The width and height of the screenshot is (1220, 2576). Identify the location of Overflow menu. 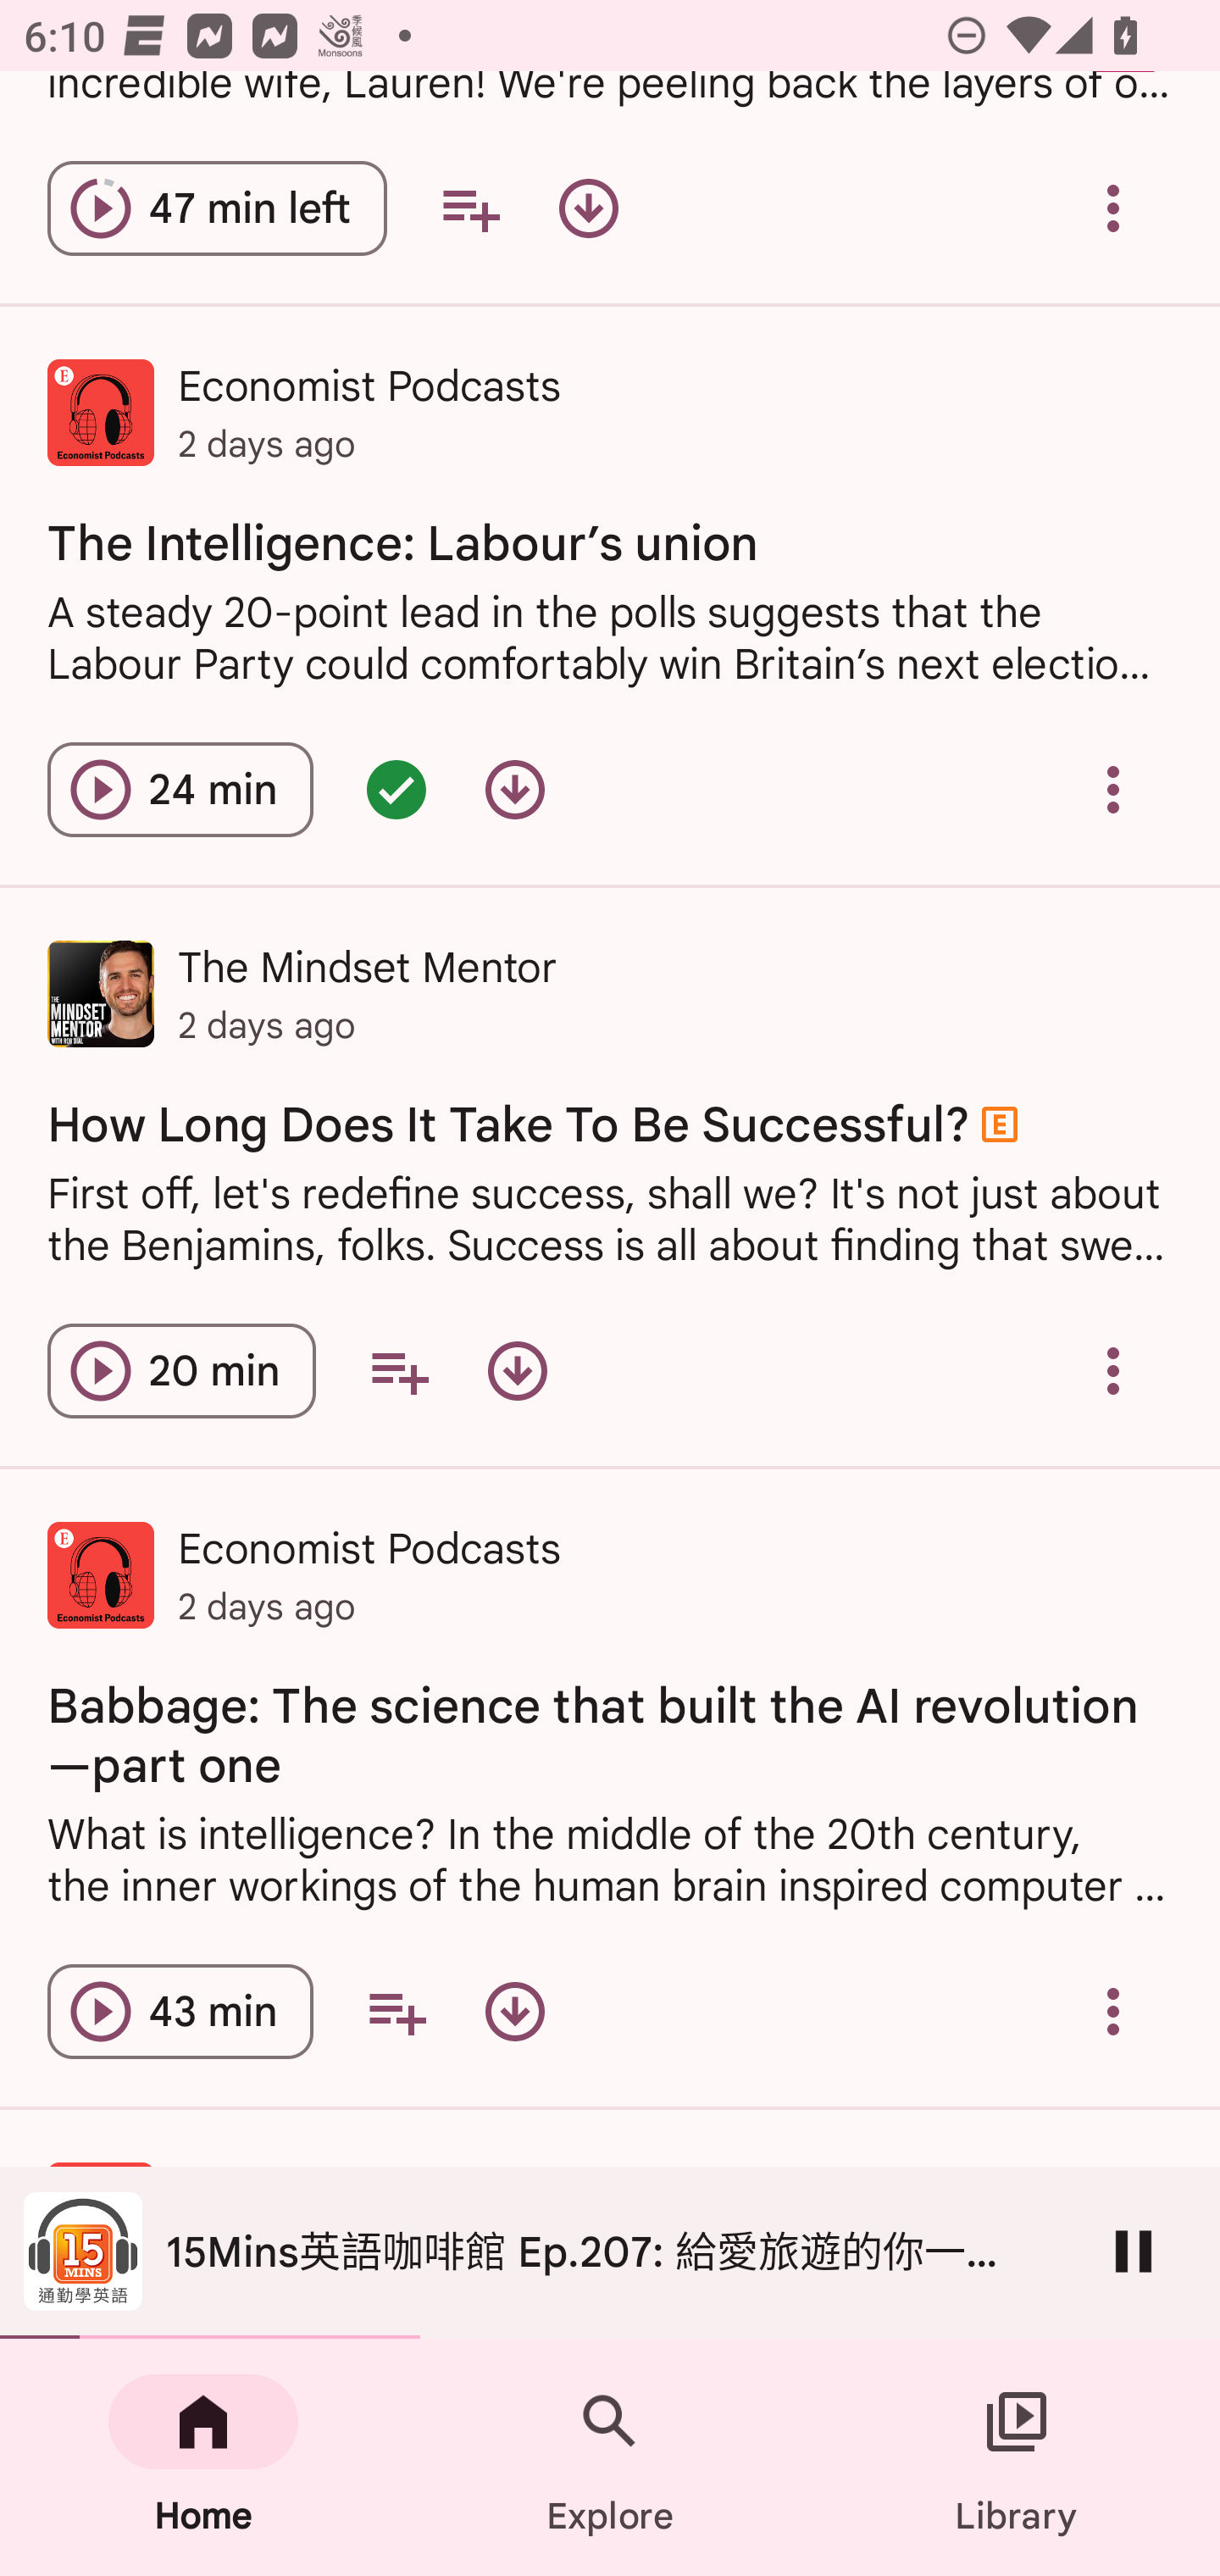
(1113, 208).